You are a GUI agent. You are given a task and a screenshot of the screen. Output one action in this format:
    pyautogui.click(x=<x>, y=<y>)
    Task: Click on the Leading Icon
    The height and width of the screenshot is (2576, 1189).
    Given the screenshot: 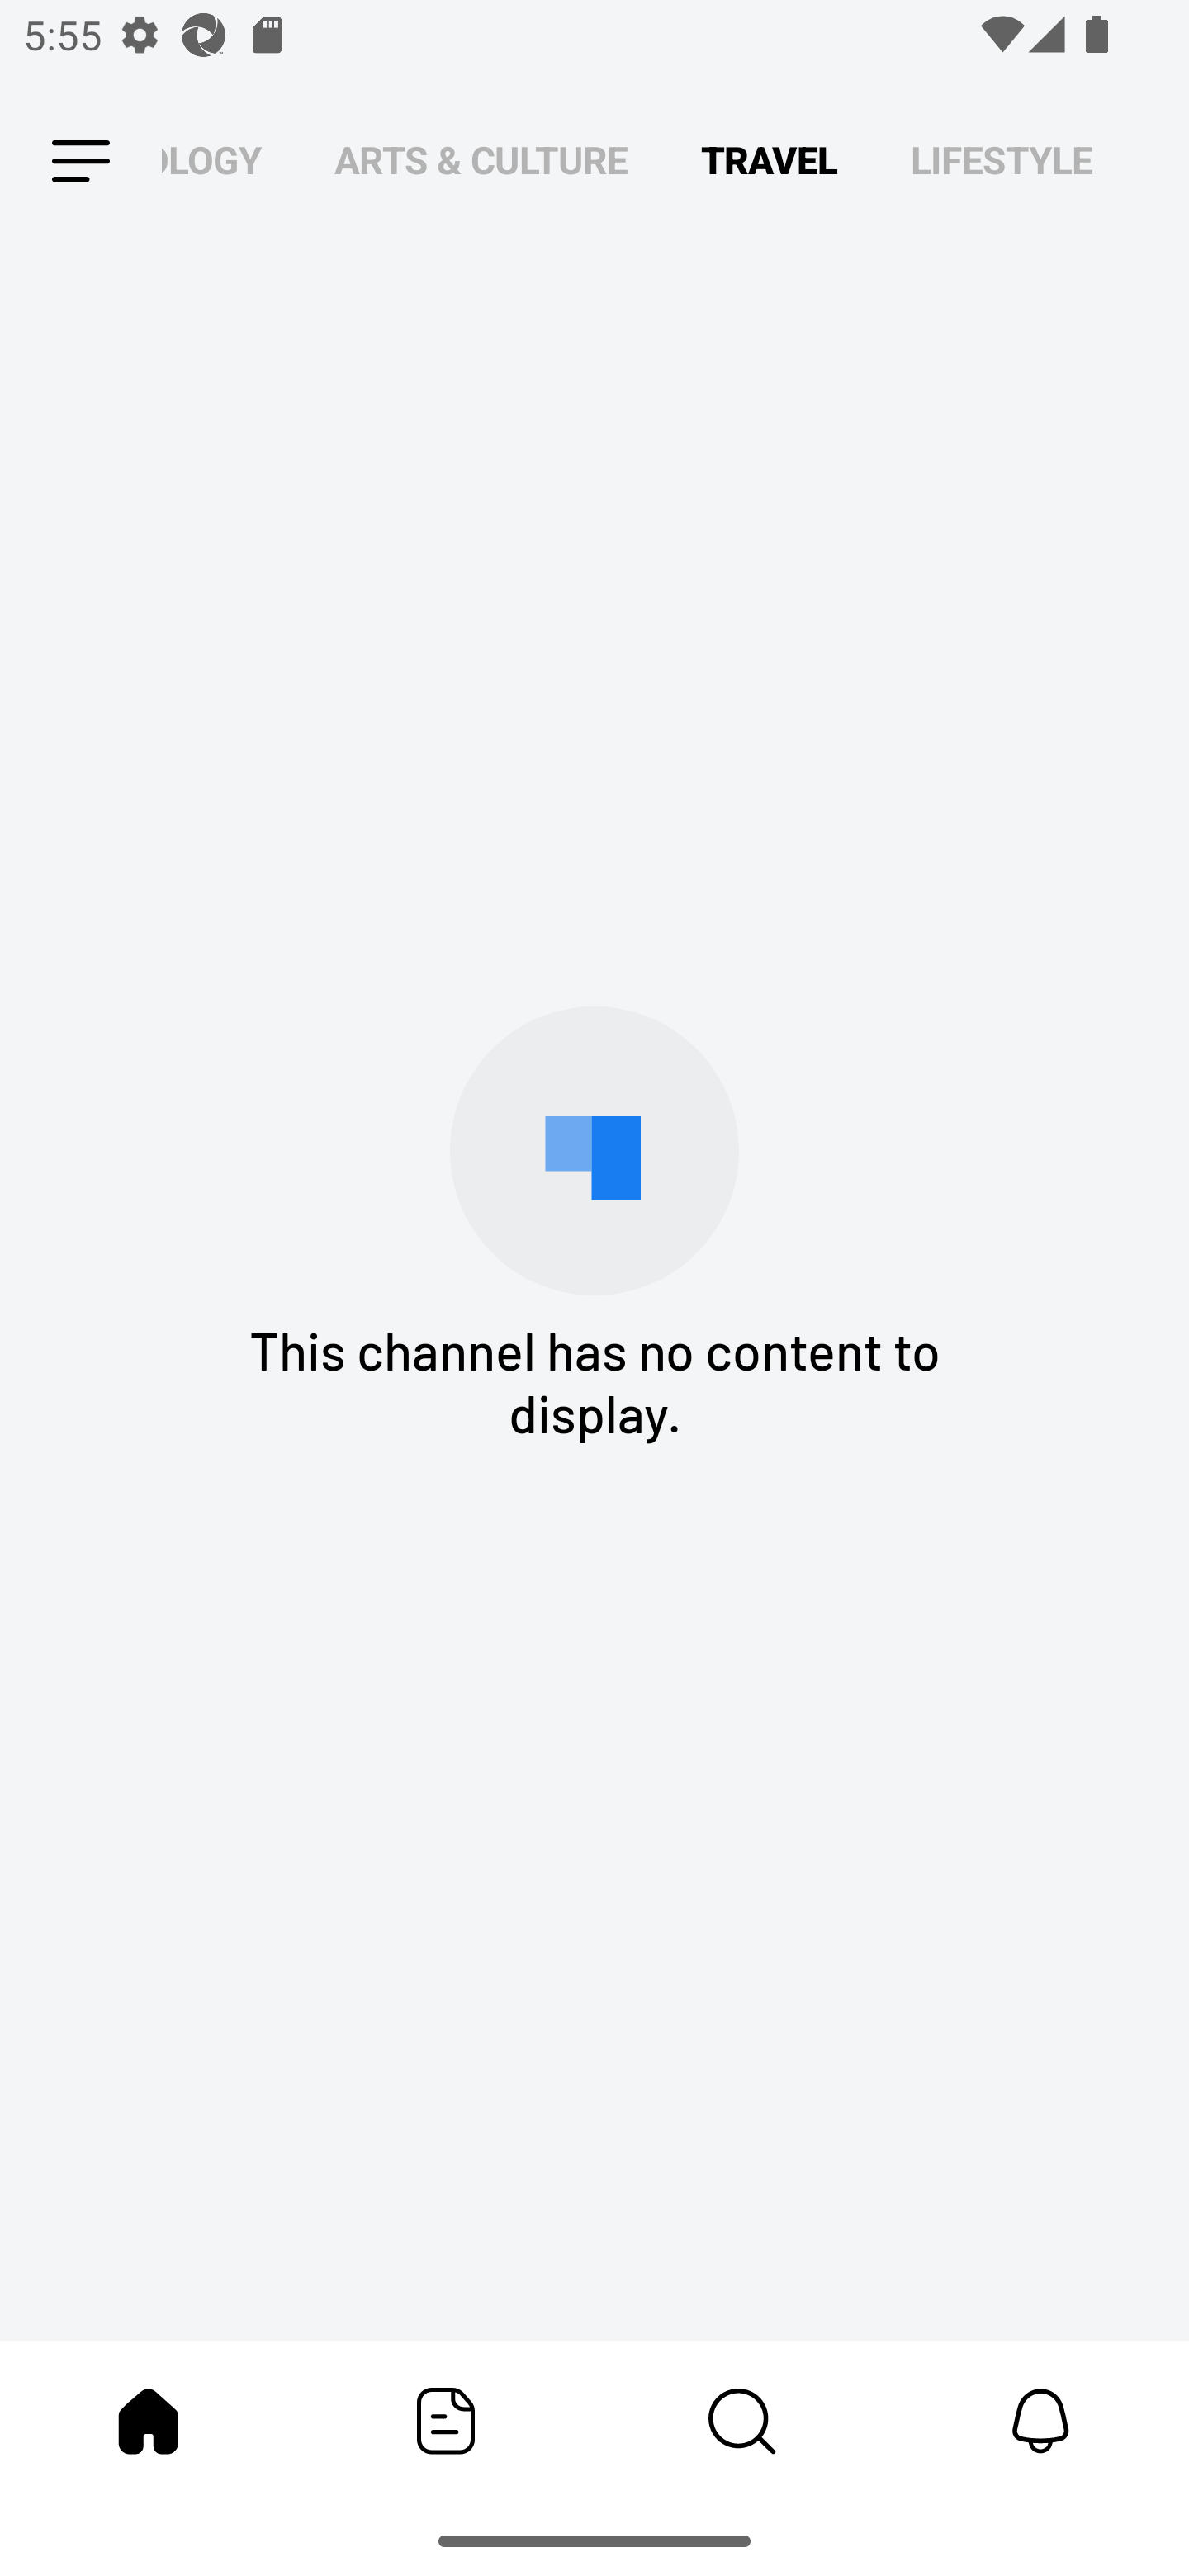 What is the action you would take?
    pyautogui.click(x=81, y=162)
    